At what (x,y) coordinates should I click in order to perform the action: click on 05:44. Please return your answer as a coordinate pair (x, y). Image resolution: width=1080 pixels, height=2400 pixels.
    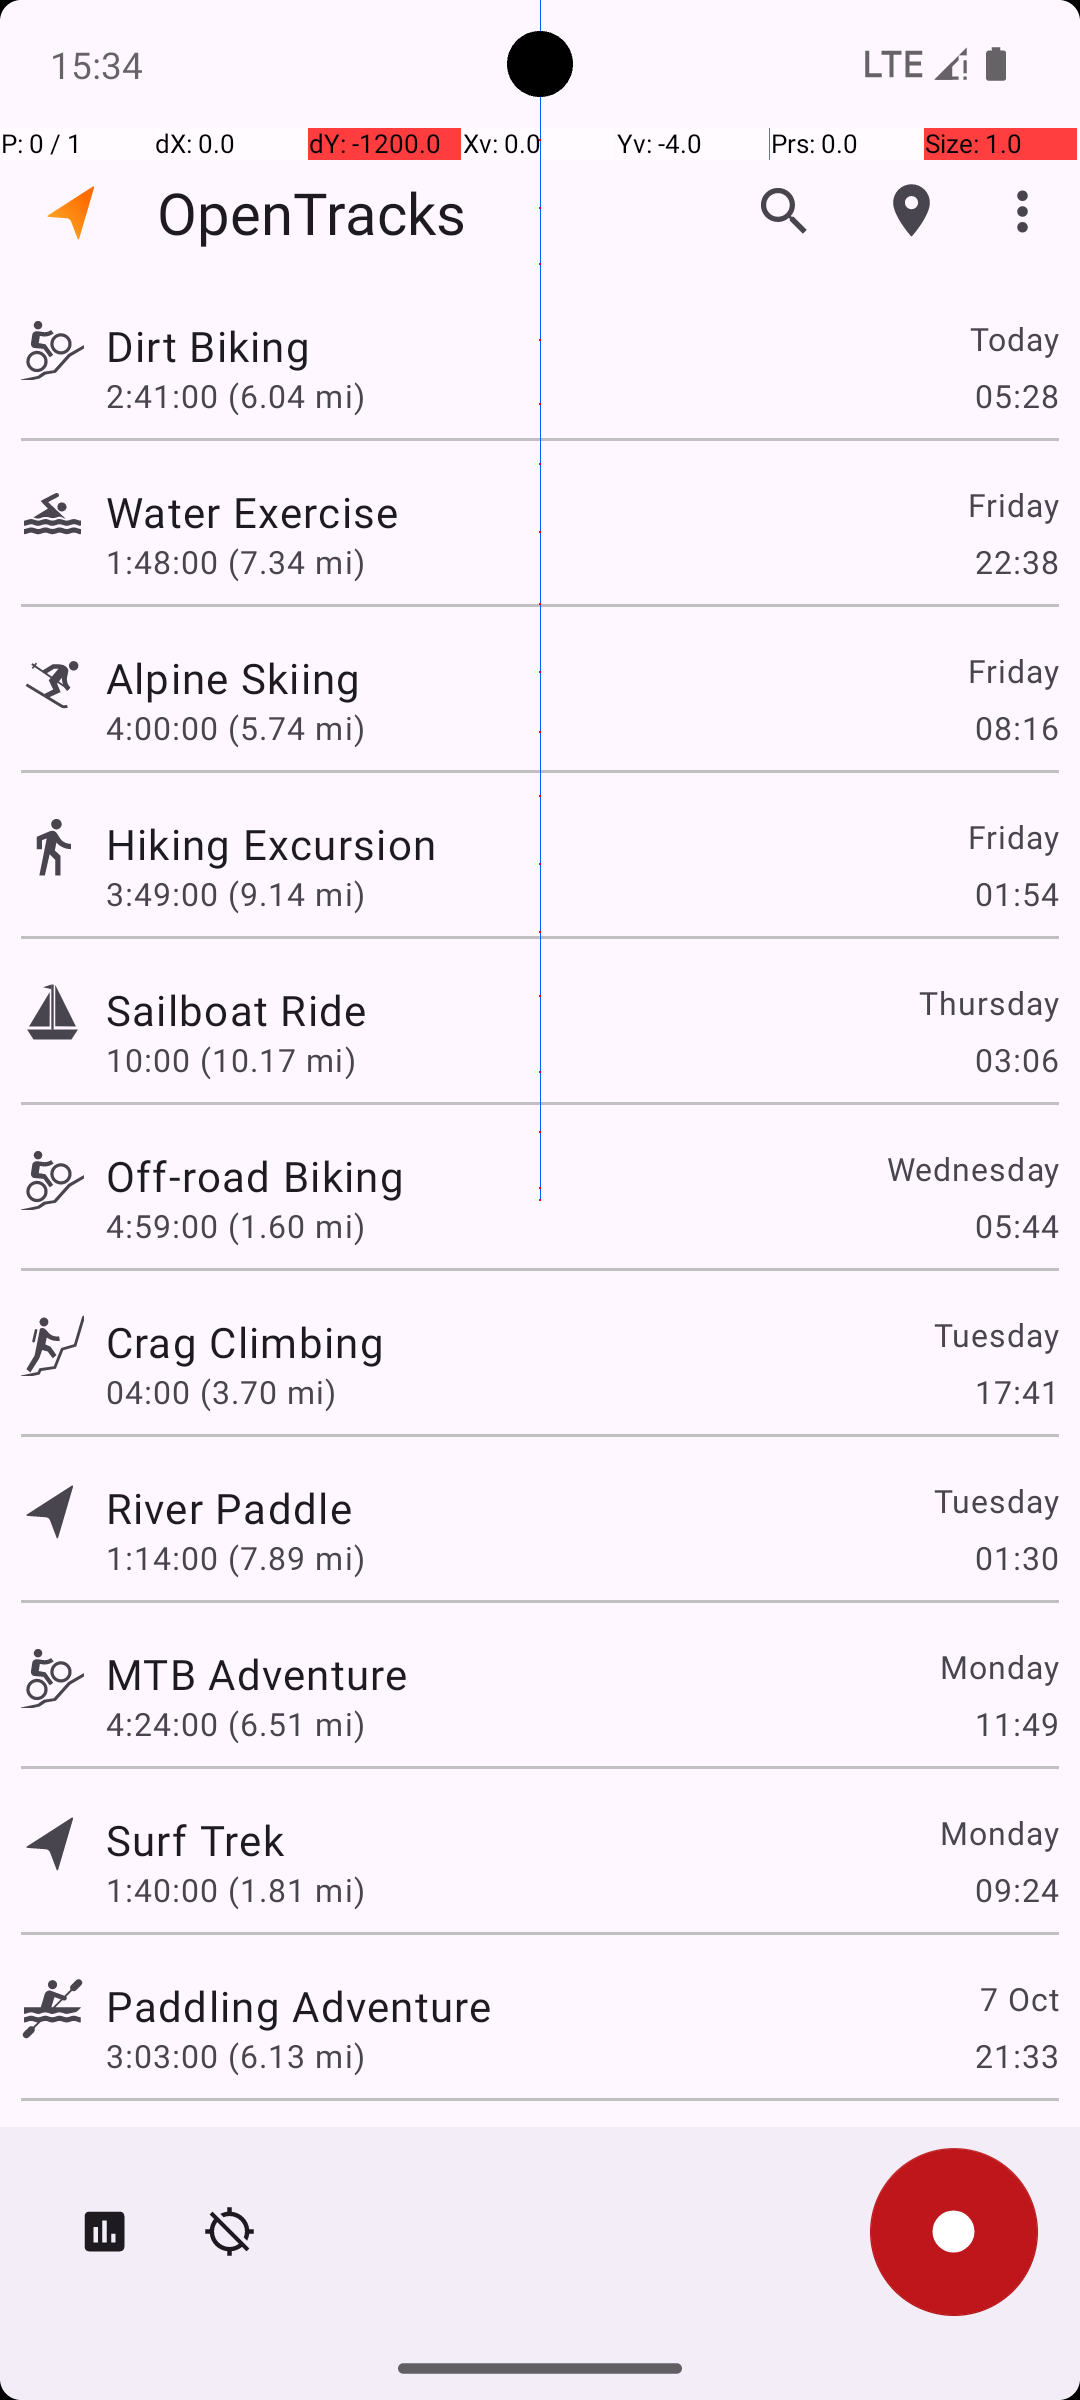
    Looking at the image, I should click on (1016, 1226).